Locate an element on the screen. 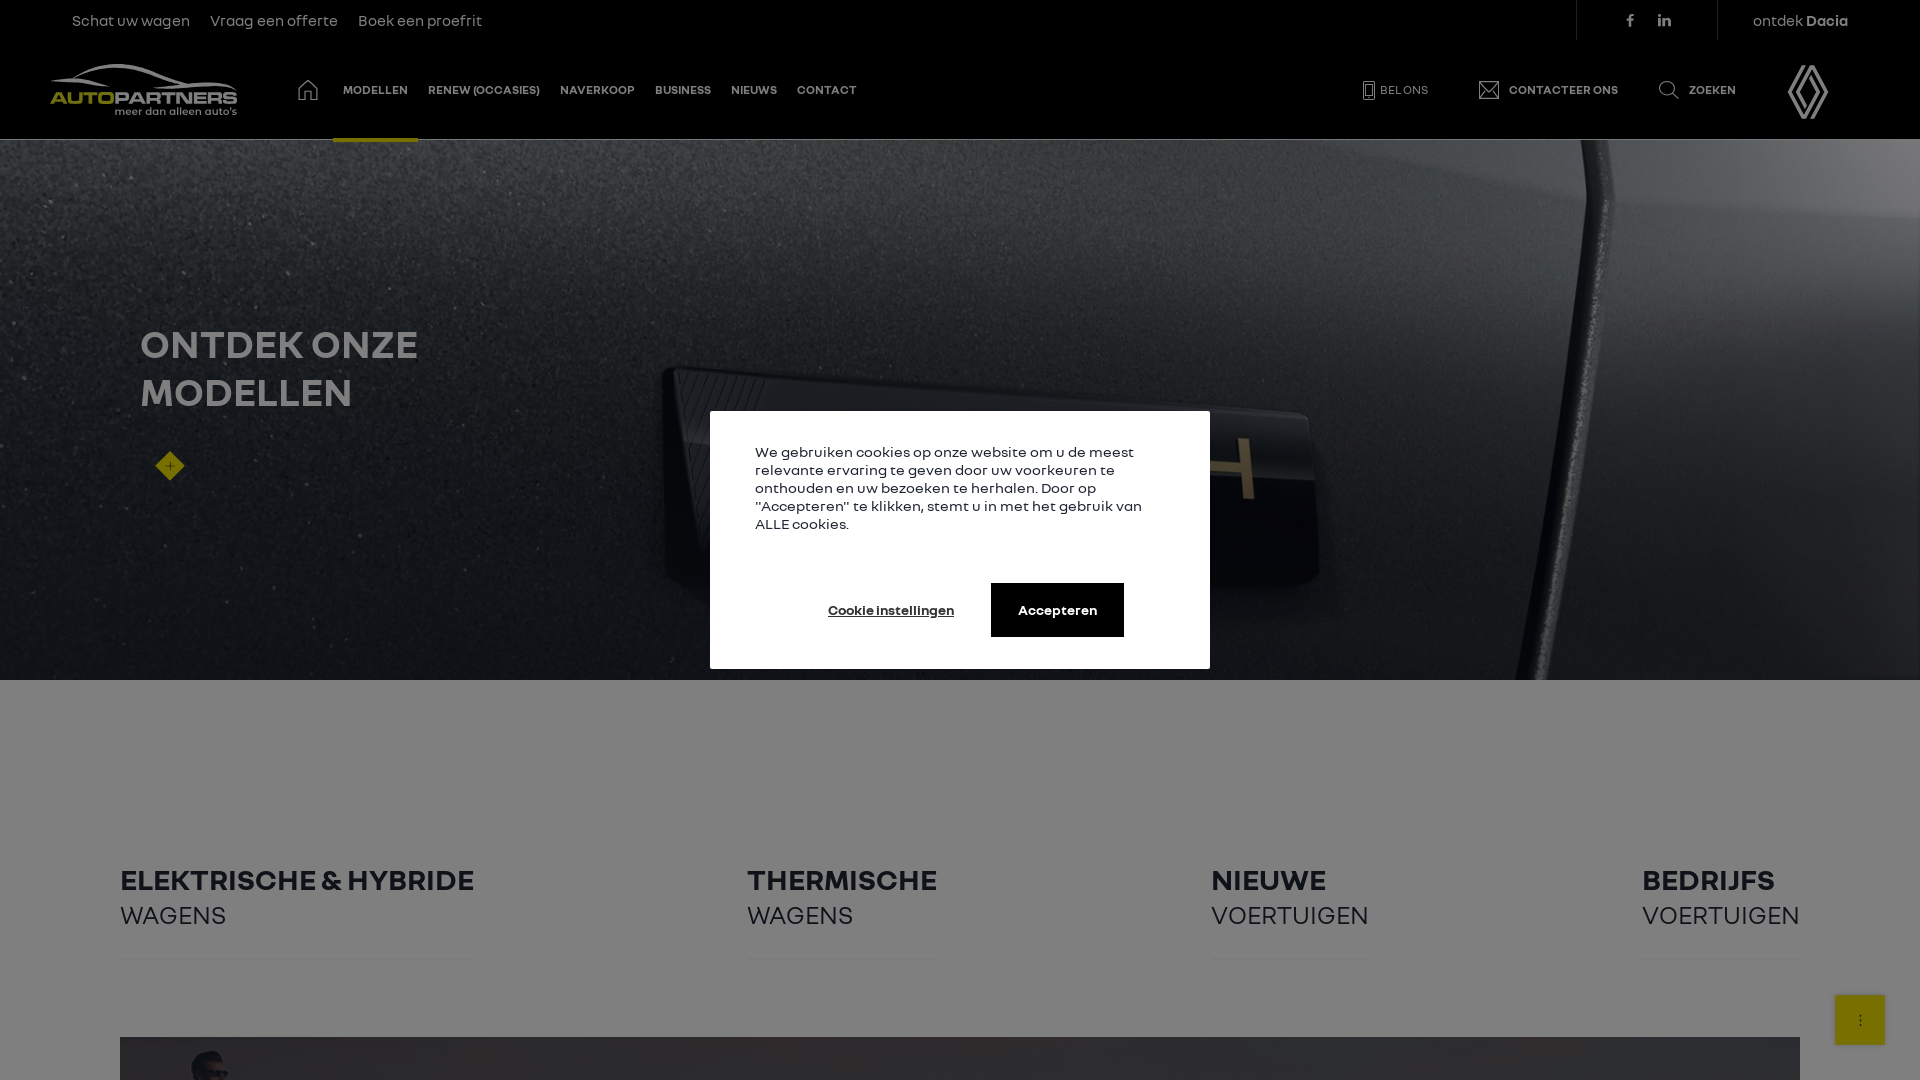  THERMISCHE
WAGENS is located at coordinates (842, 890).